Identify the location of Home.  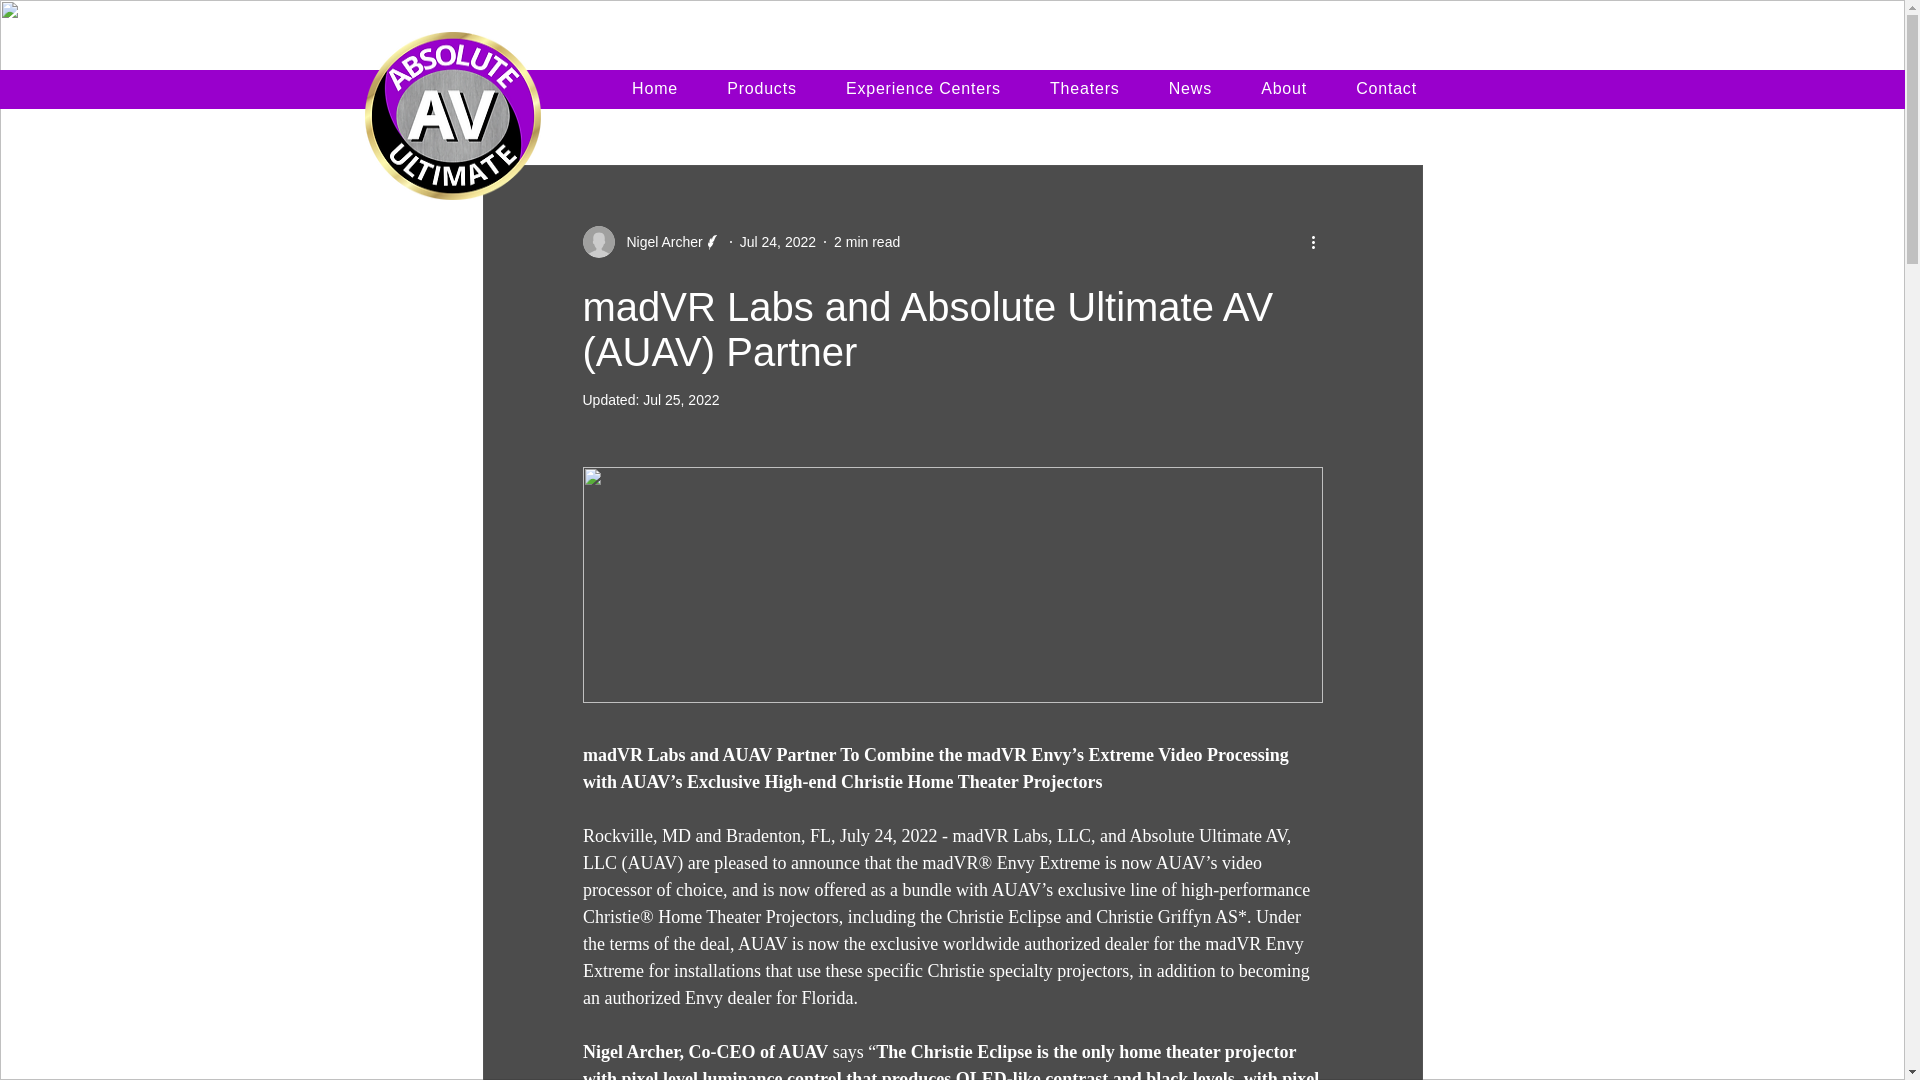
(655, 89).